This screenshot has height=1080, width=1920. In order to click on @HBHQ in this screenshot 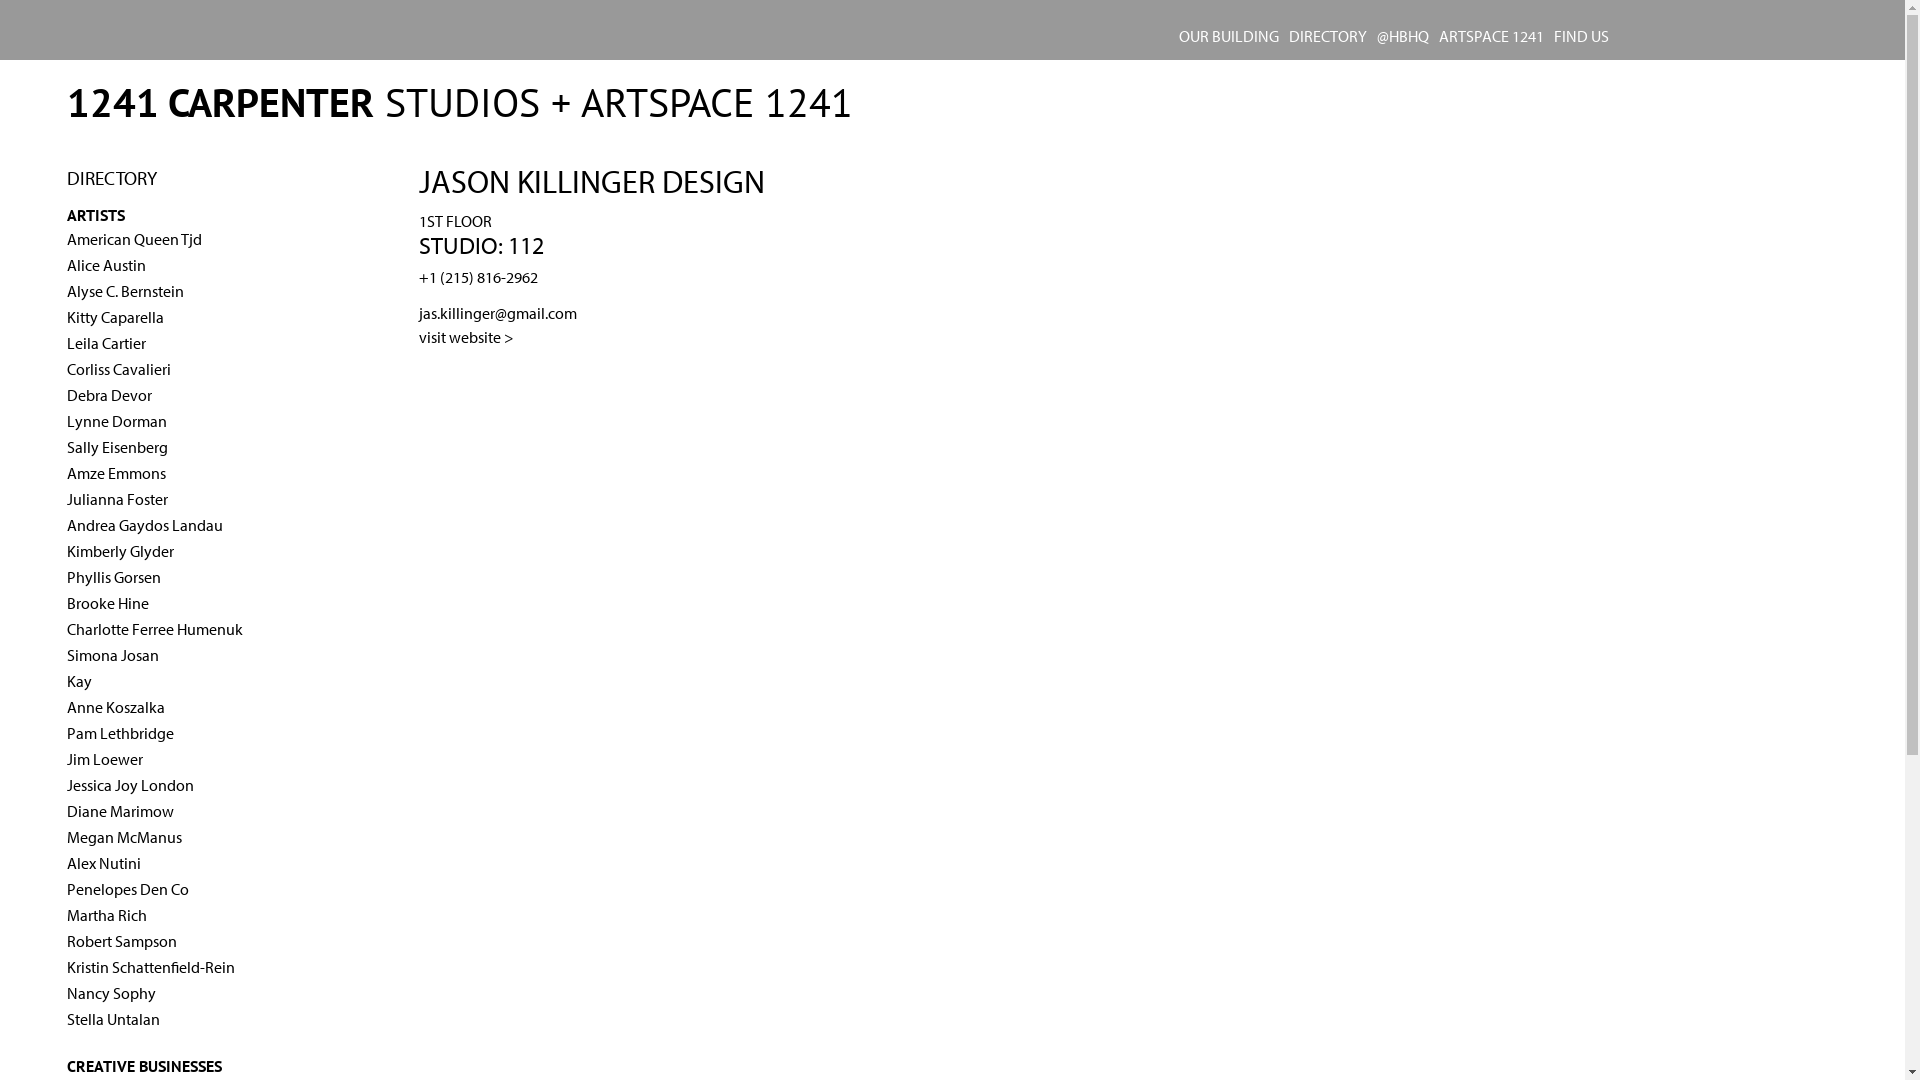, I will do `click(1403, 36)`.